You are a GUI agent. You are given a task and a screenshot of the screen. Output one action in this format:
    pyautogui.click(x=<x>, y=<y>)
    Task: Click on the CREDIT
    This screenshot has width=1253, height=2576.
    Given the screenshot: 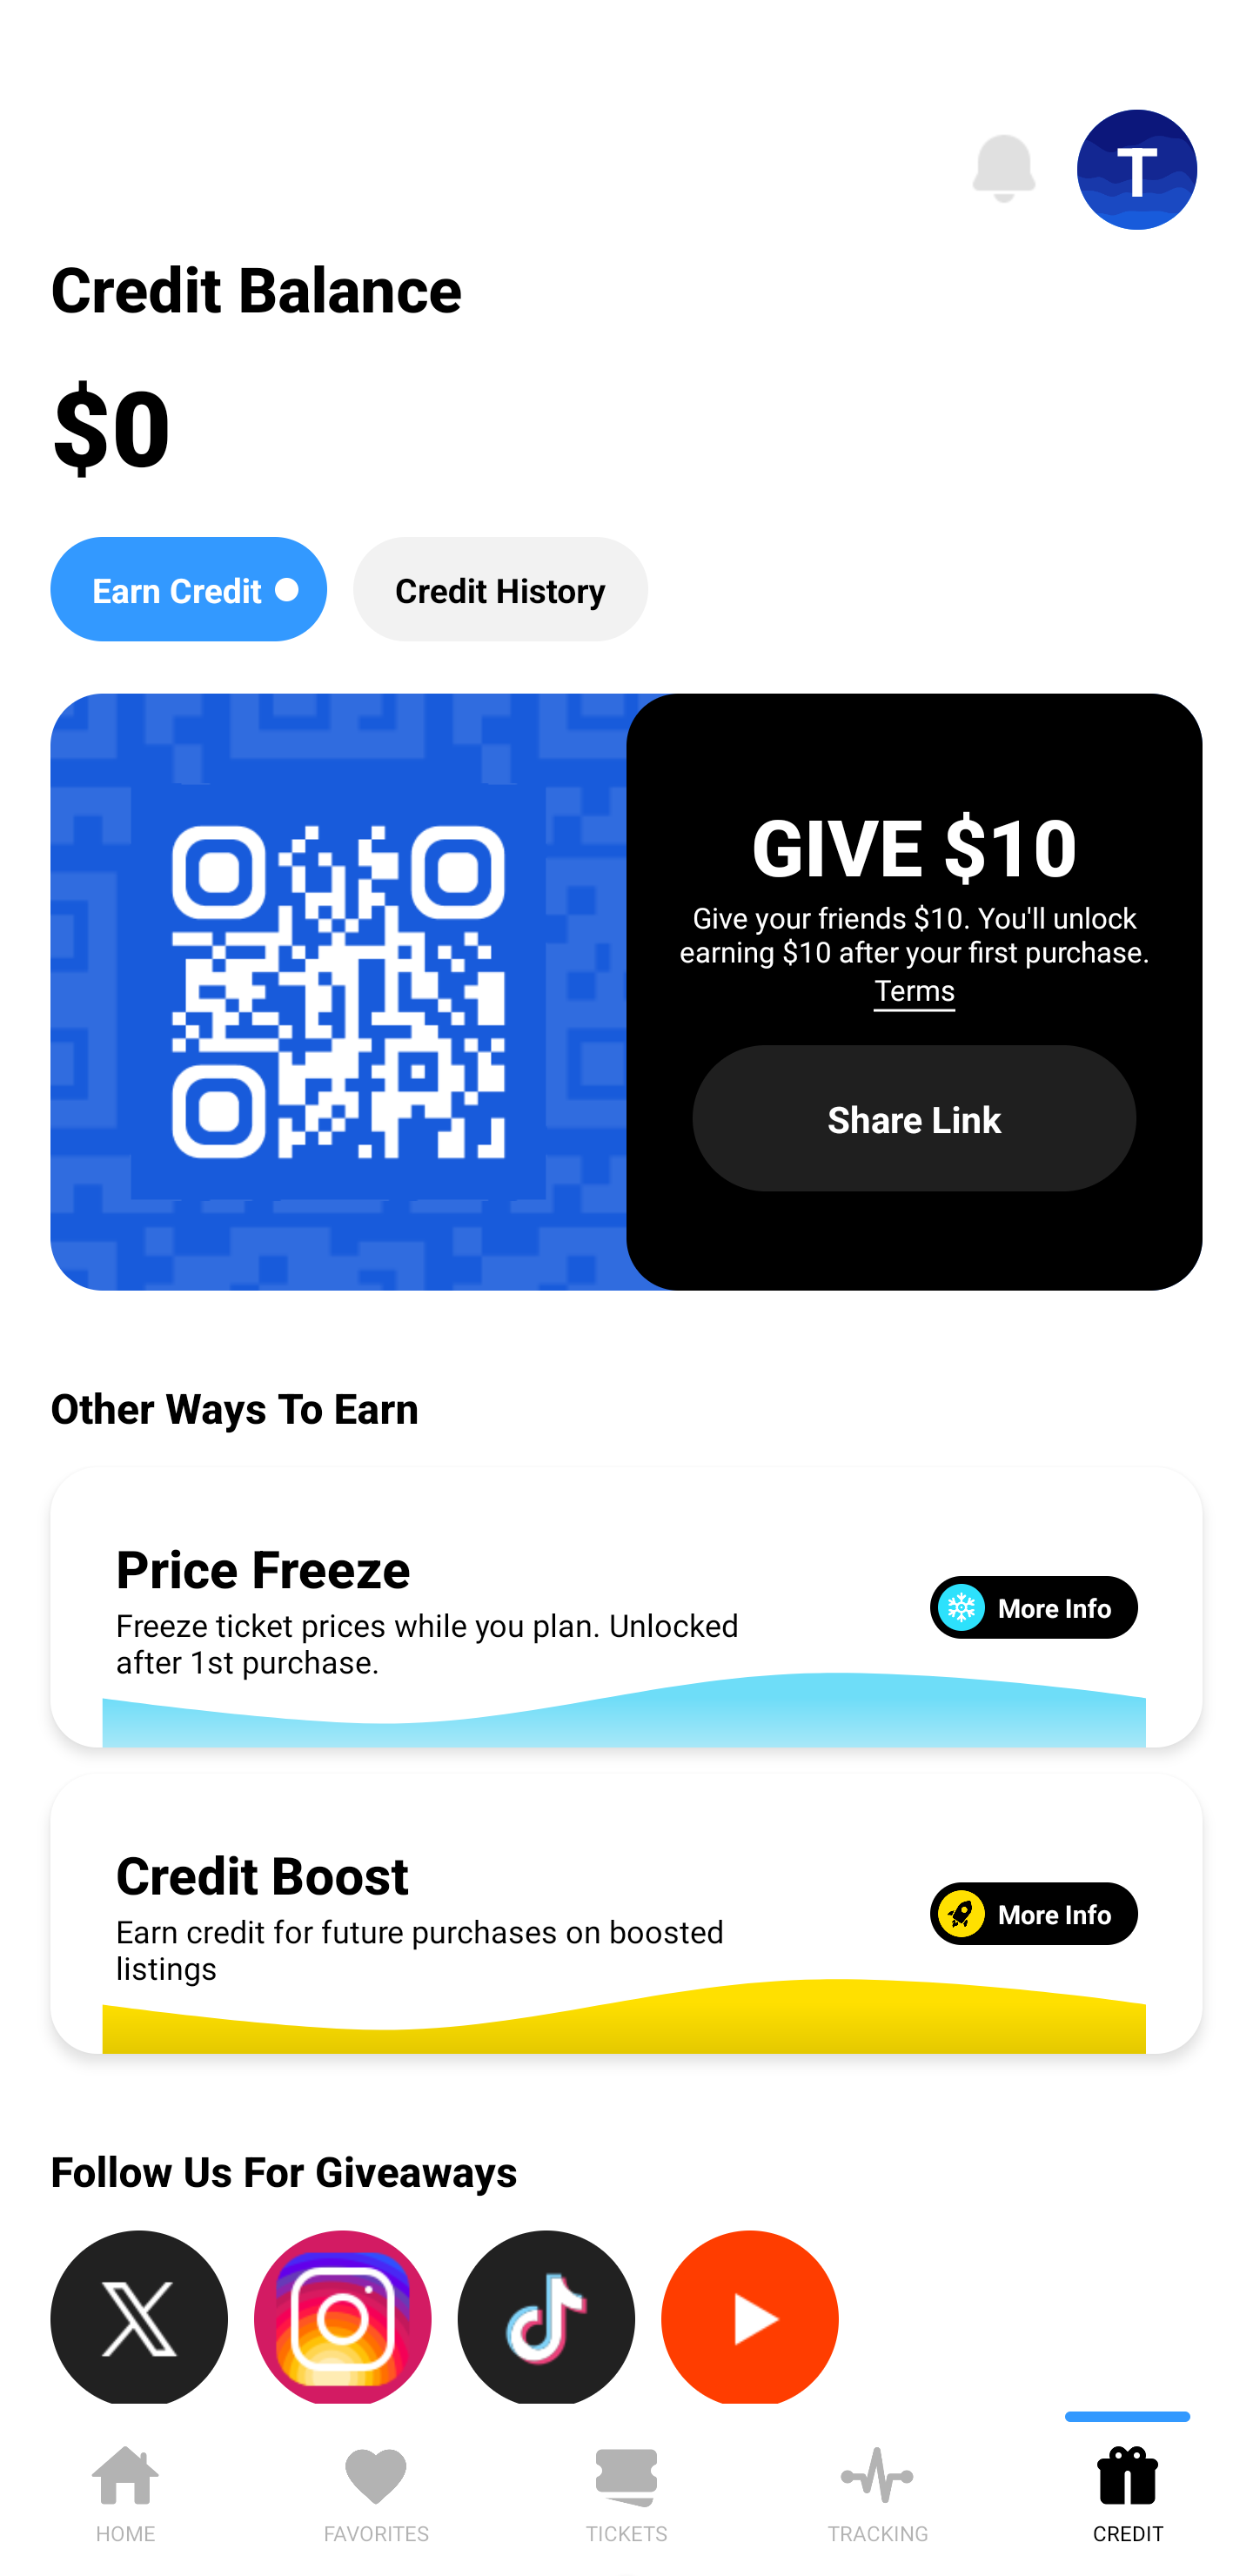 What is the action you would take?
    pyautogui.click(x=1128, y=2489)
    